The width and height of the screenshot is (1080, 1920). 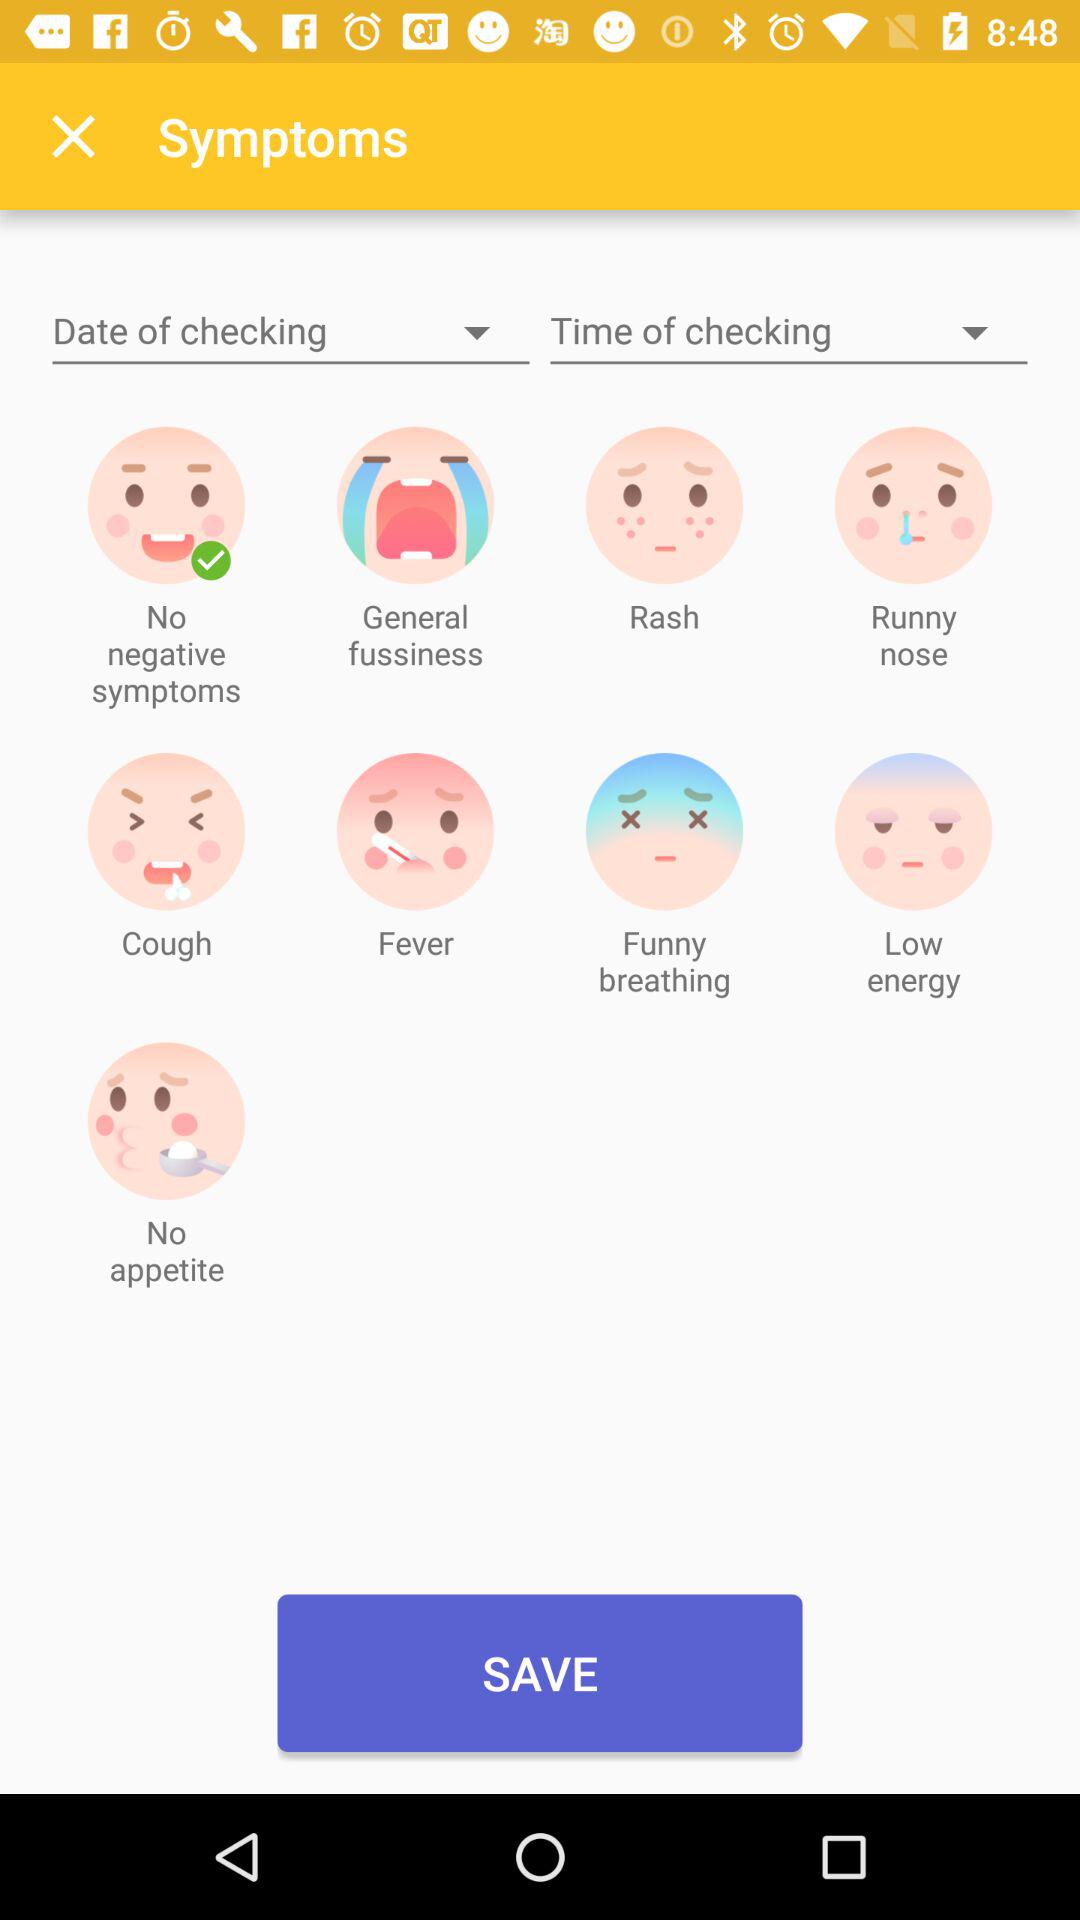 What do you see at coordinates (789, 332) in the screenshot?
I see `select the time` at bounding box center [789, 332].